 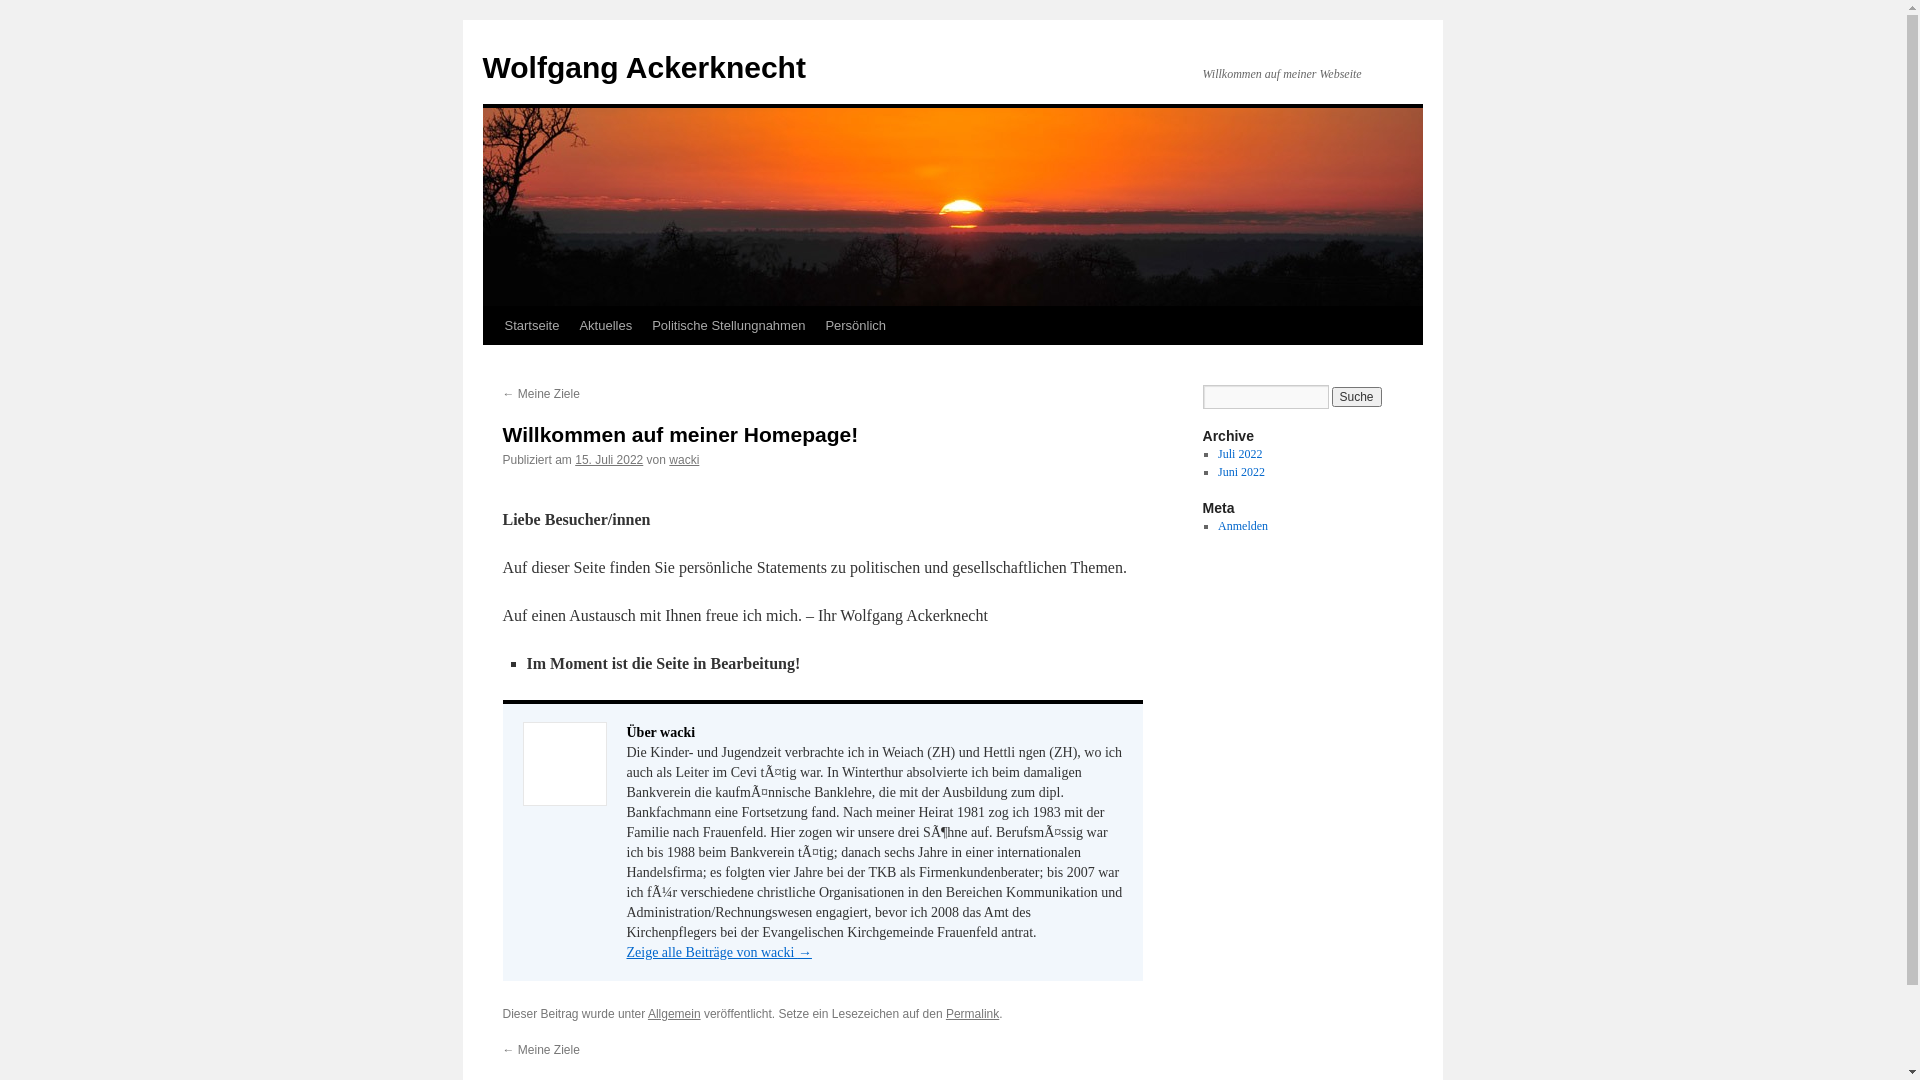 I want to click on wacki, so click(x=684, y=460).